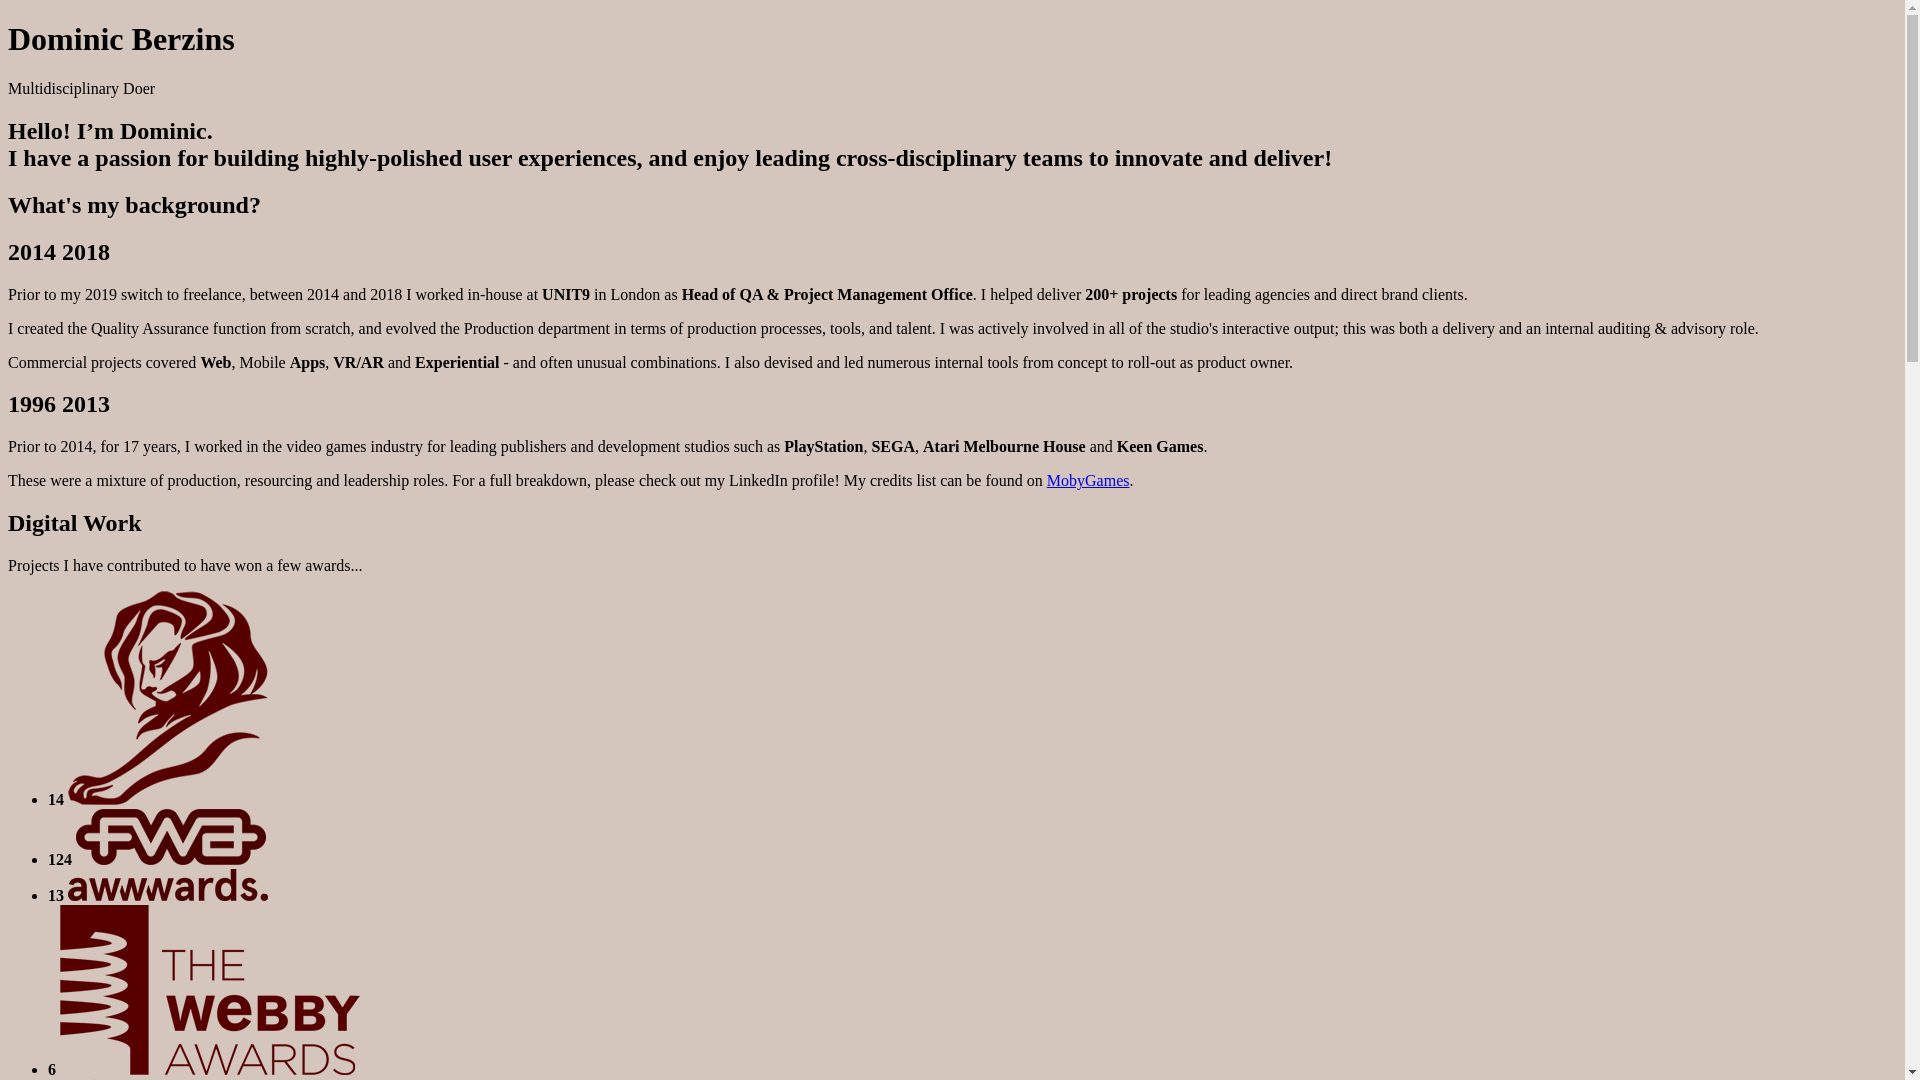  What do you see at coordinates (168, 698) in the screenshot?
I see `Cannes Lions` at bounding box center [168, 698].